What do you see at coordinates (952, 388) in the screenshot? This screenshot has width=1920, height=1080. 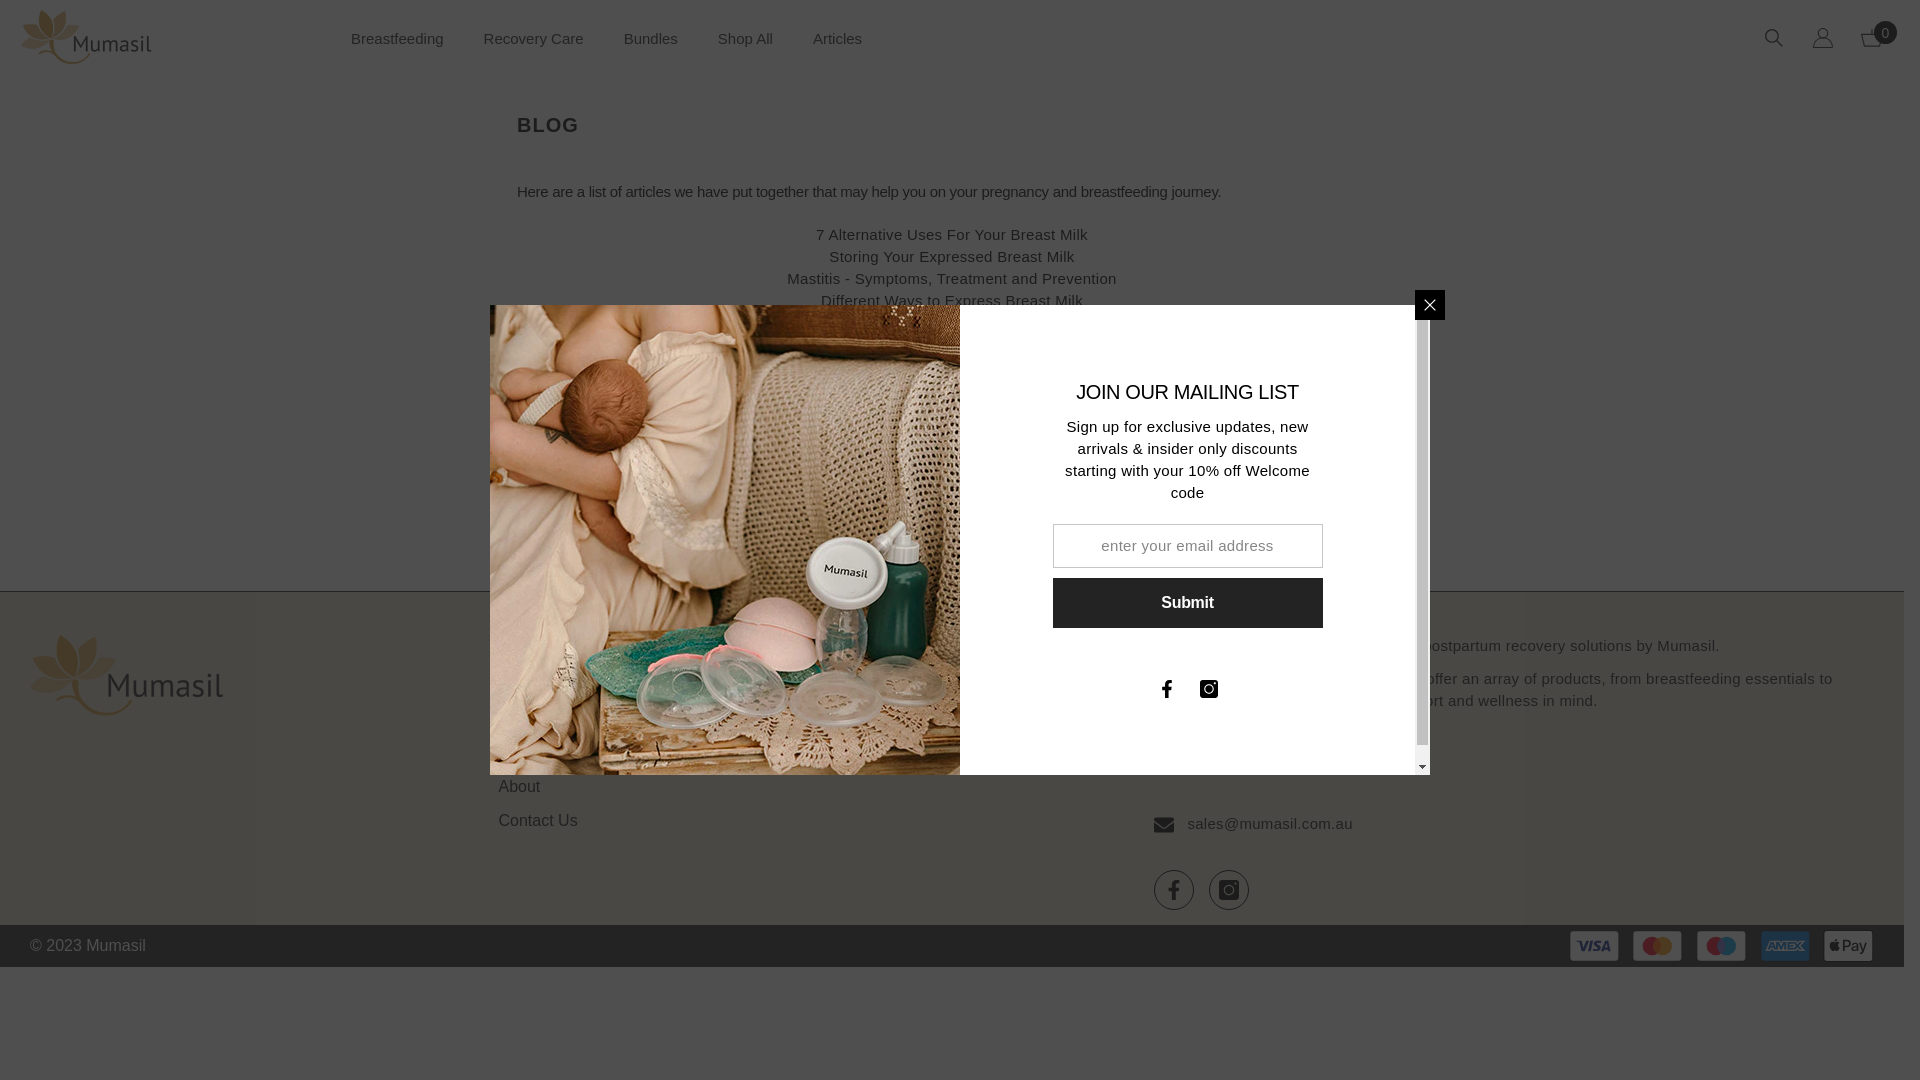 I see `Packing your Hospital Bag` at bounding box center [952, 388].